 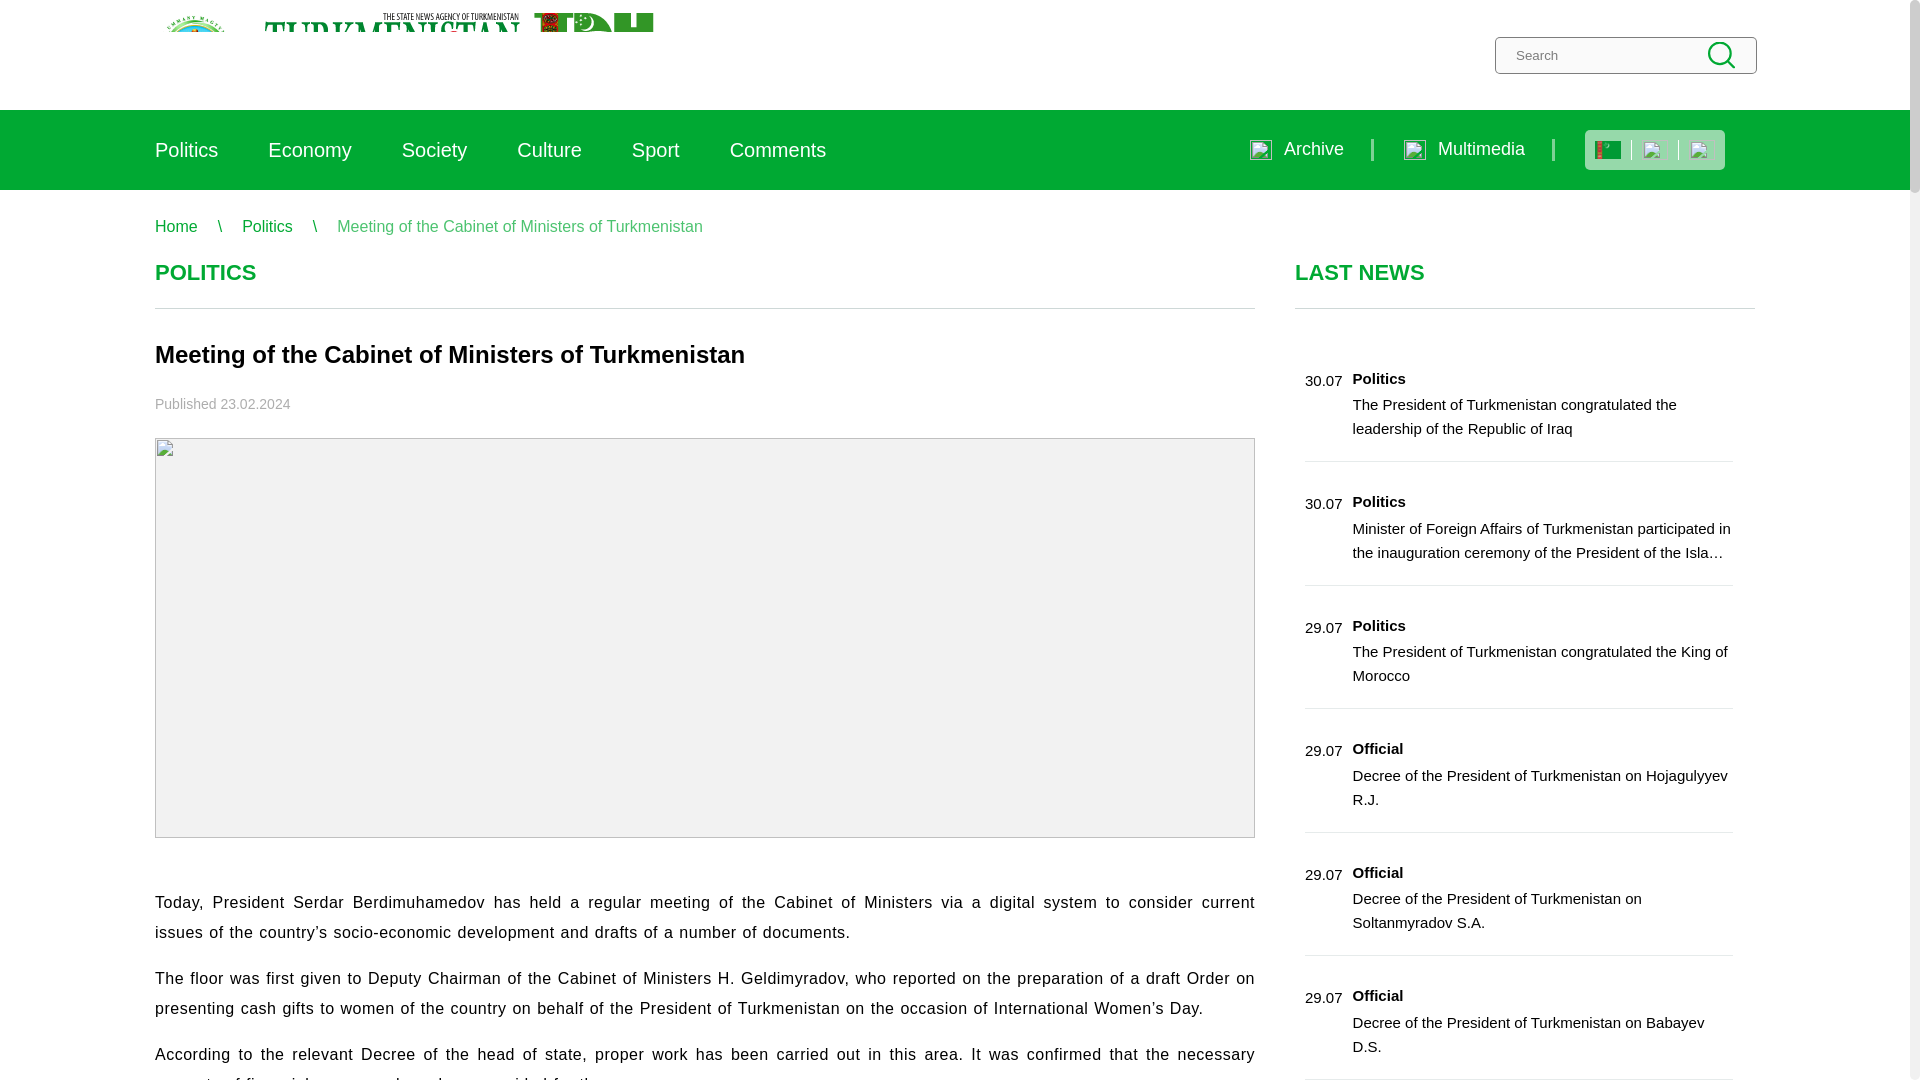 I want to click on Economy, so click(x=310, y=150).